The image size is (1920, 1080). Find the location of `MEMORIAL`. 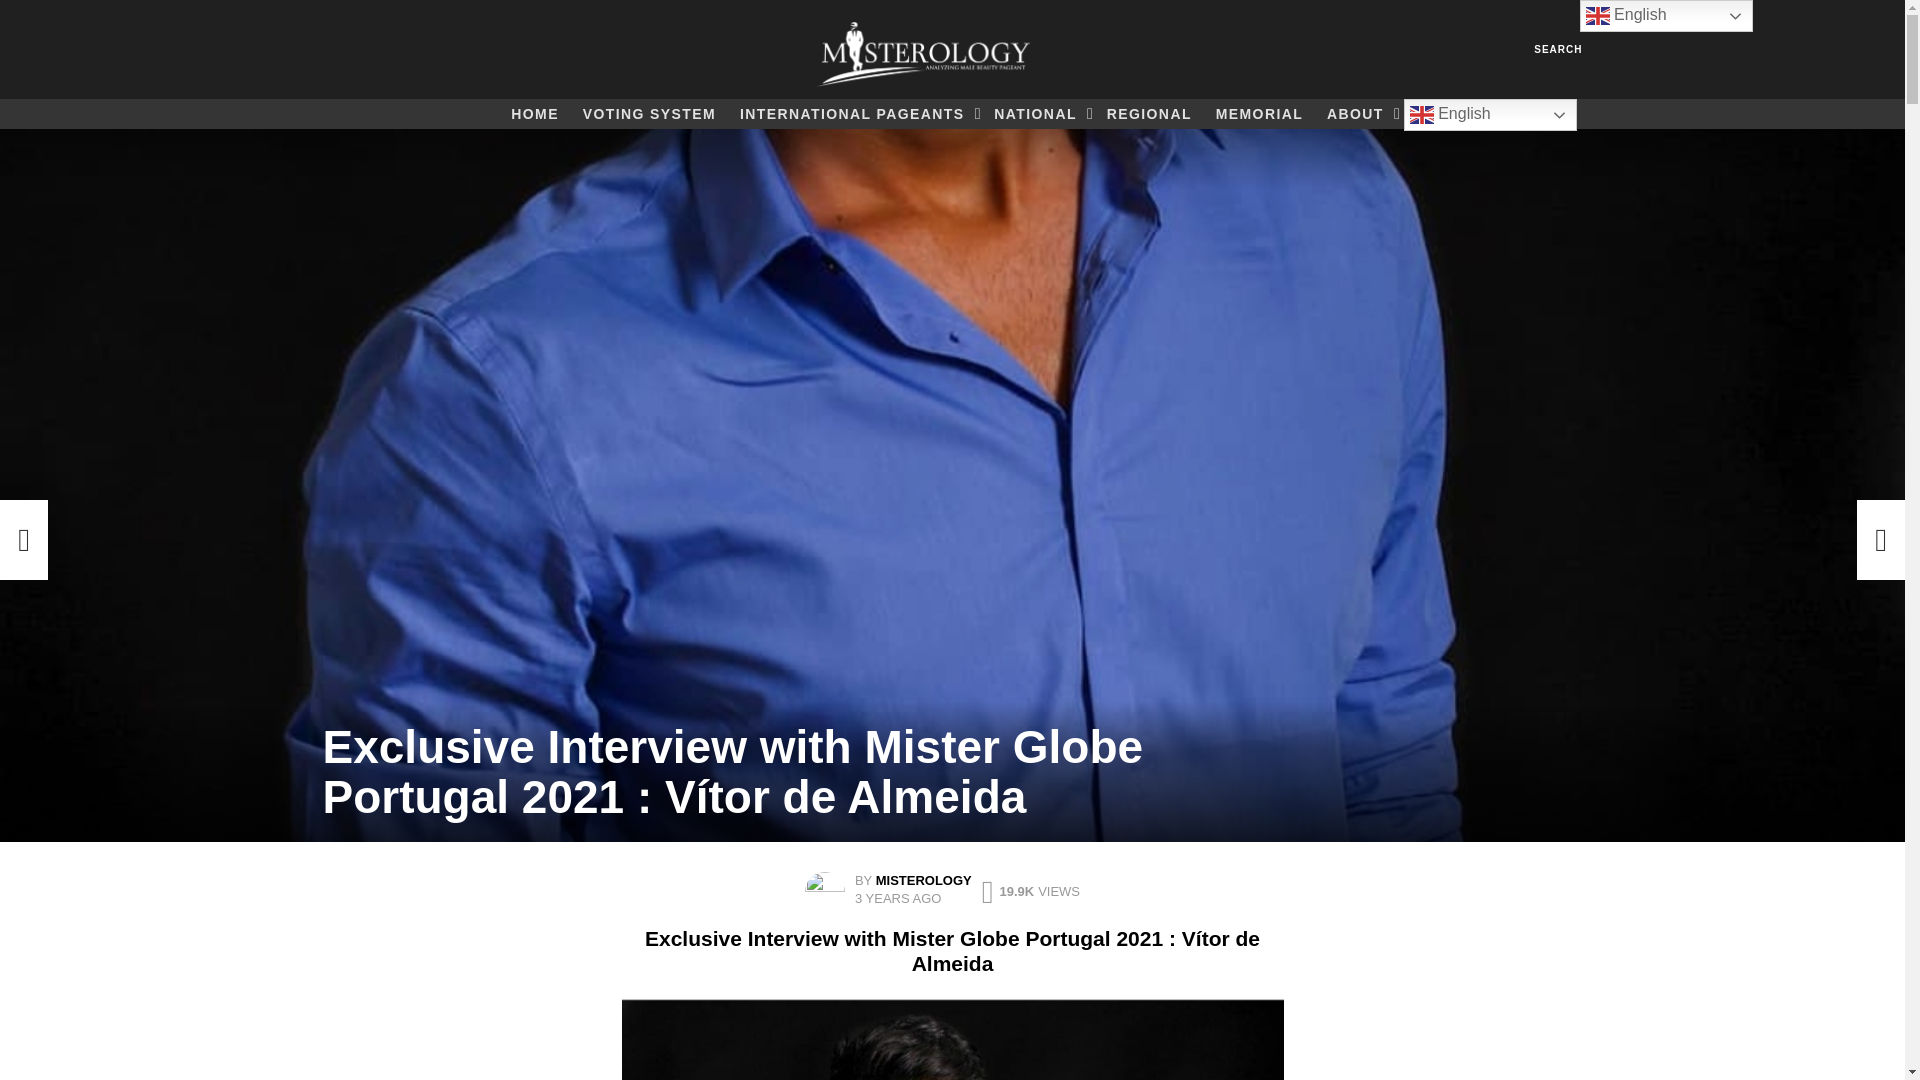

MEMORIAL is located at coordinates (1259, 114).